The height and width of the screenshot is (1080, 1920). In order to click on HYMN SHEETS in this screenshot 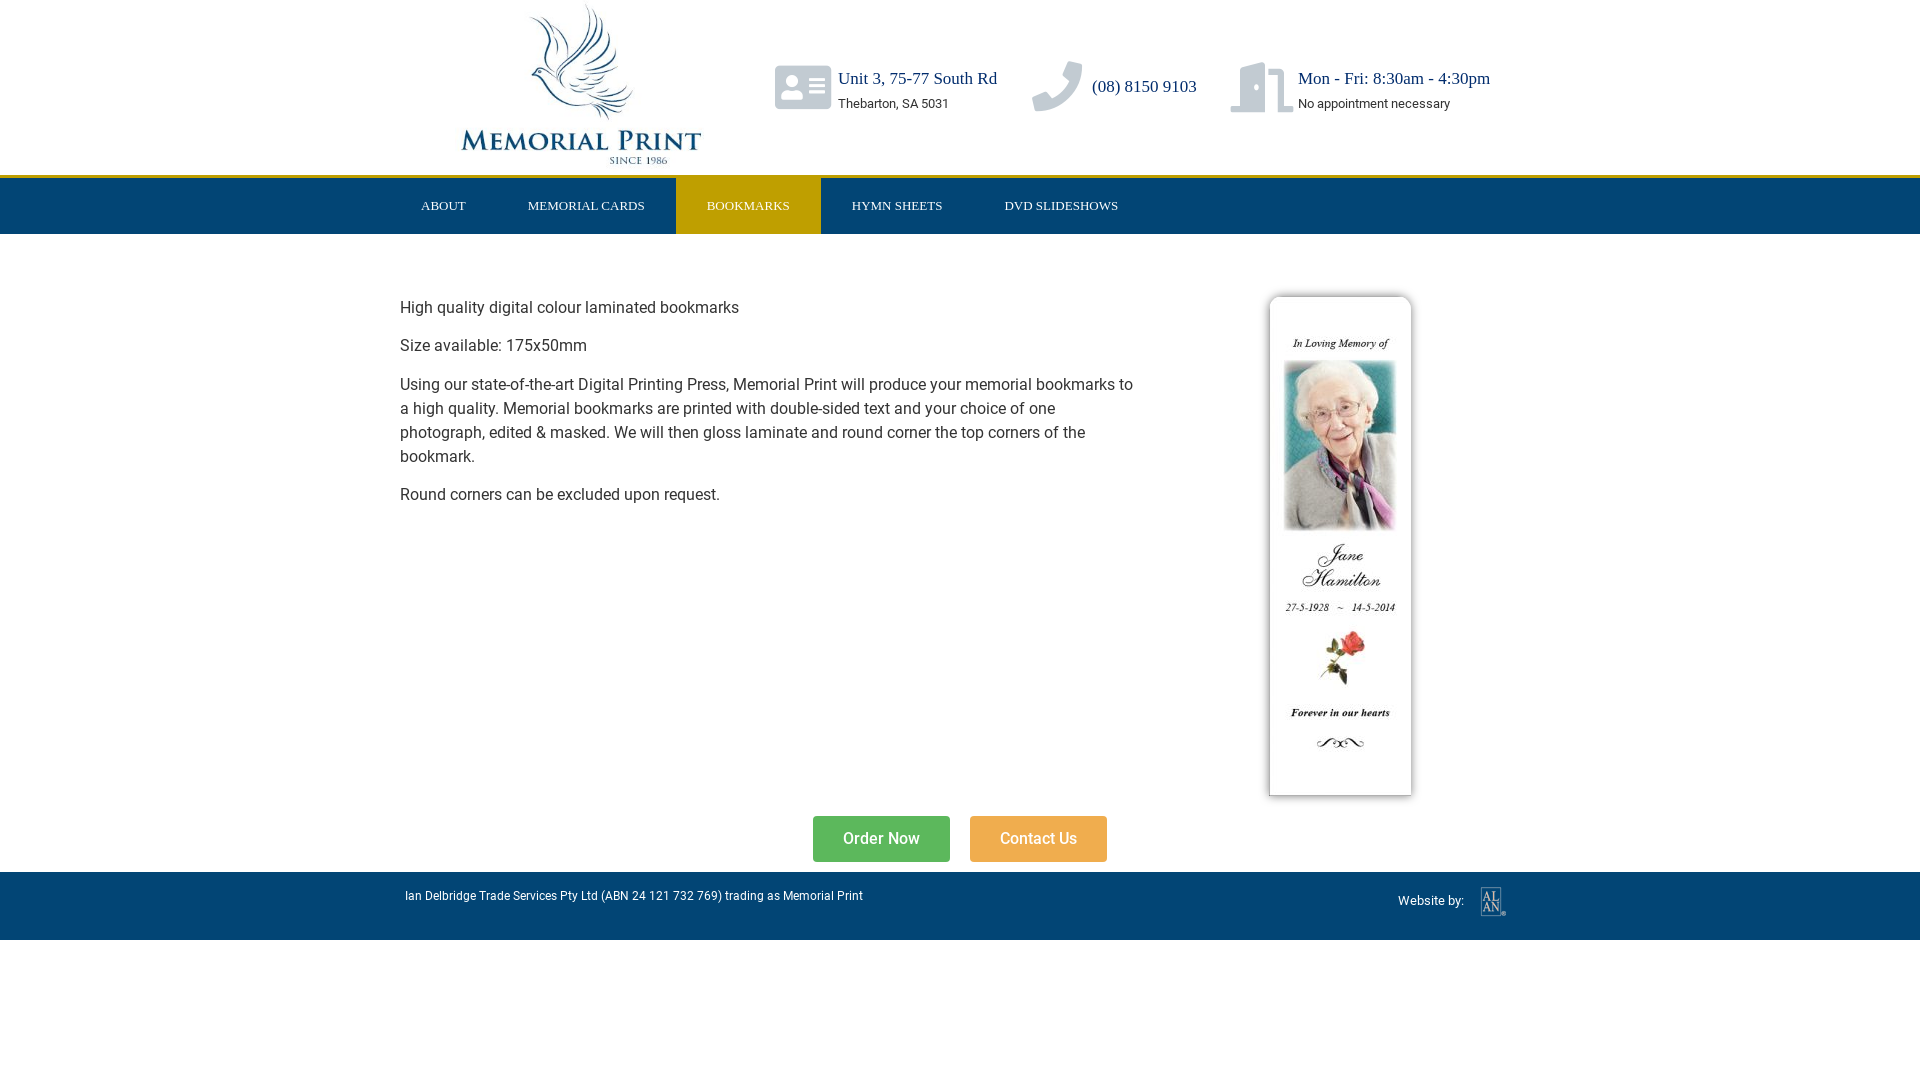, I will do `click(898, 206)`.